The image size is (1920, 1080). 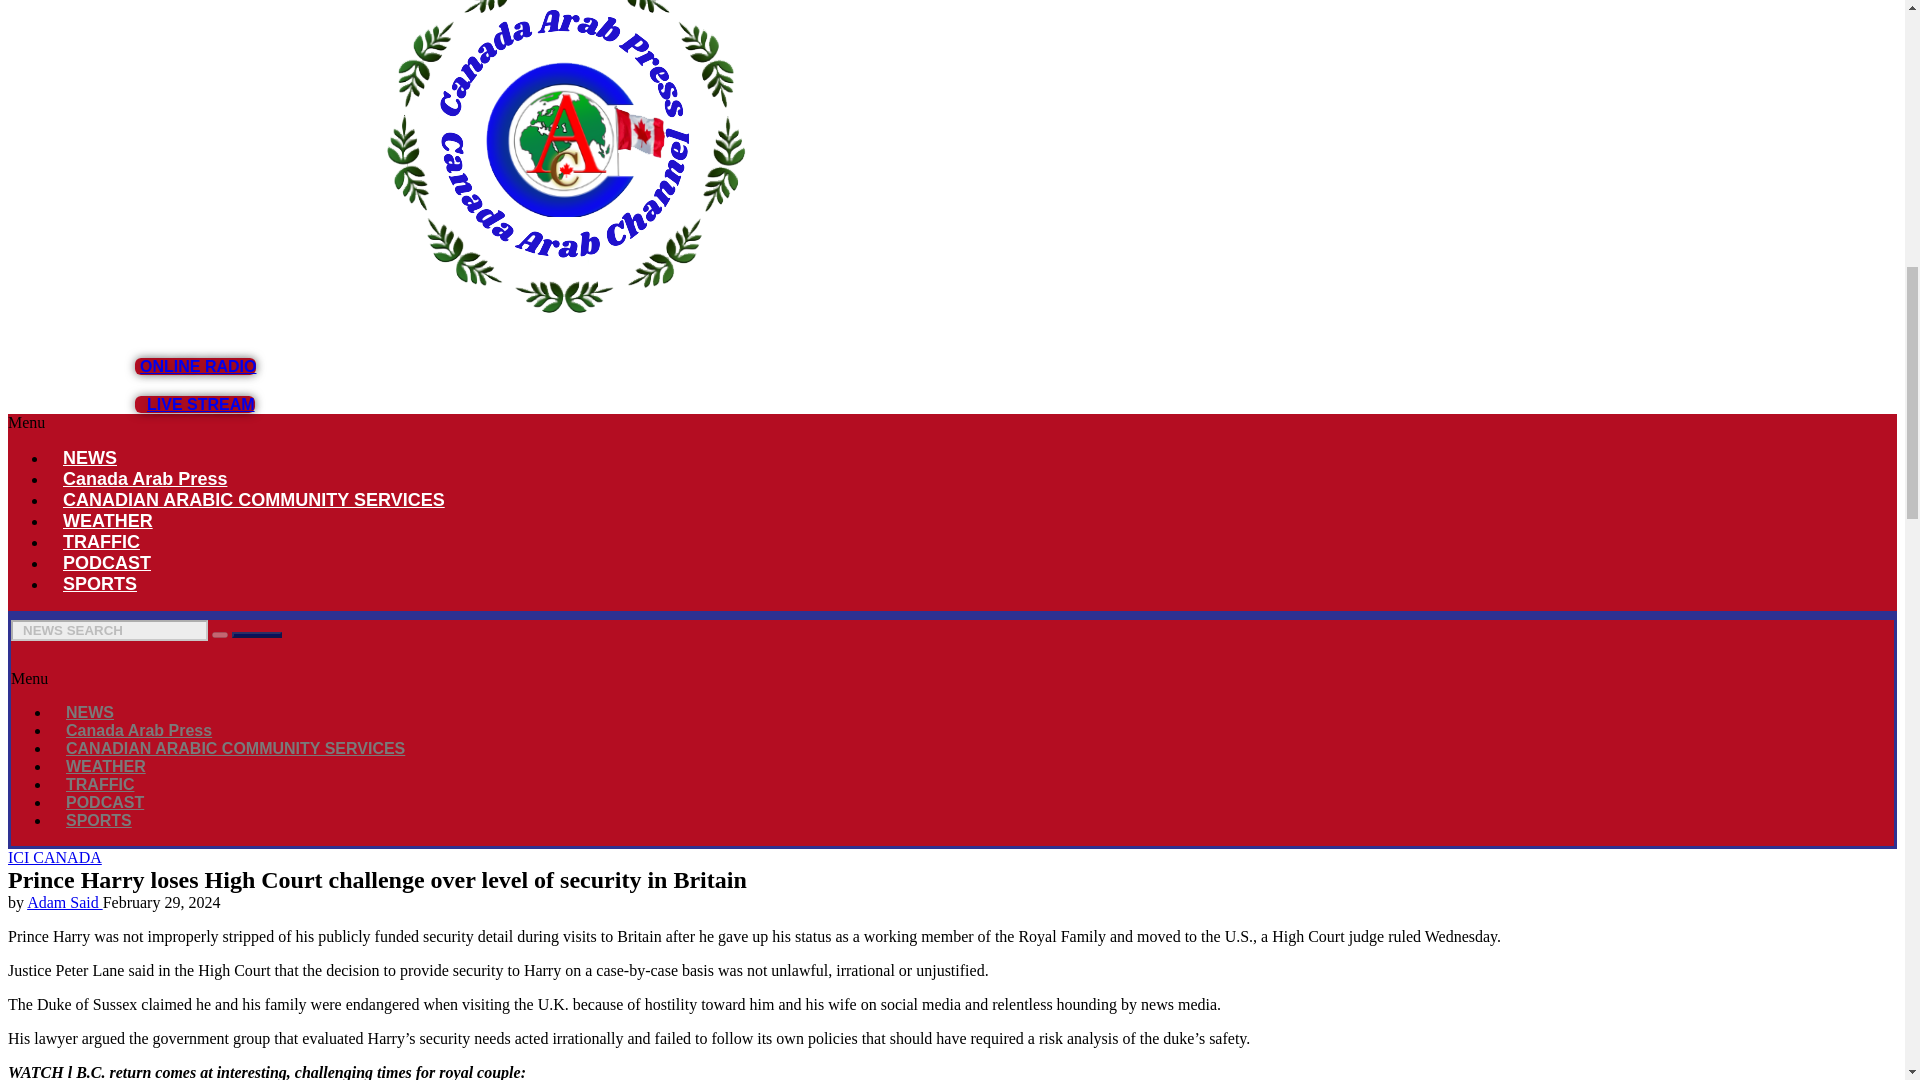 I want to click on LIVE STREAM, so click(x=194, y=404).